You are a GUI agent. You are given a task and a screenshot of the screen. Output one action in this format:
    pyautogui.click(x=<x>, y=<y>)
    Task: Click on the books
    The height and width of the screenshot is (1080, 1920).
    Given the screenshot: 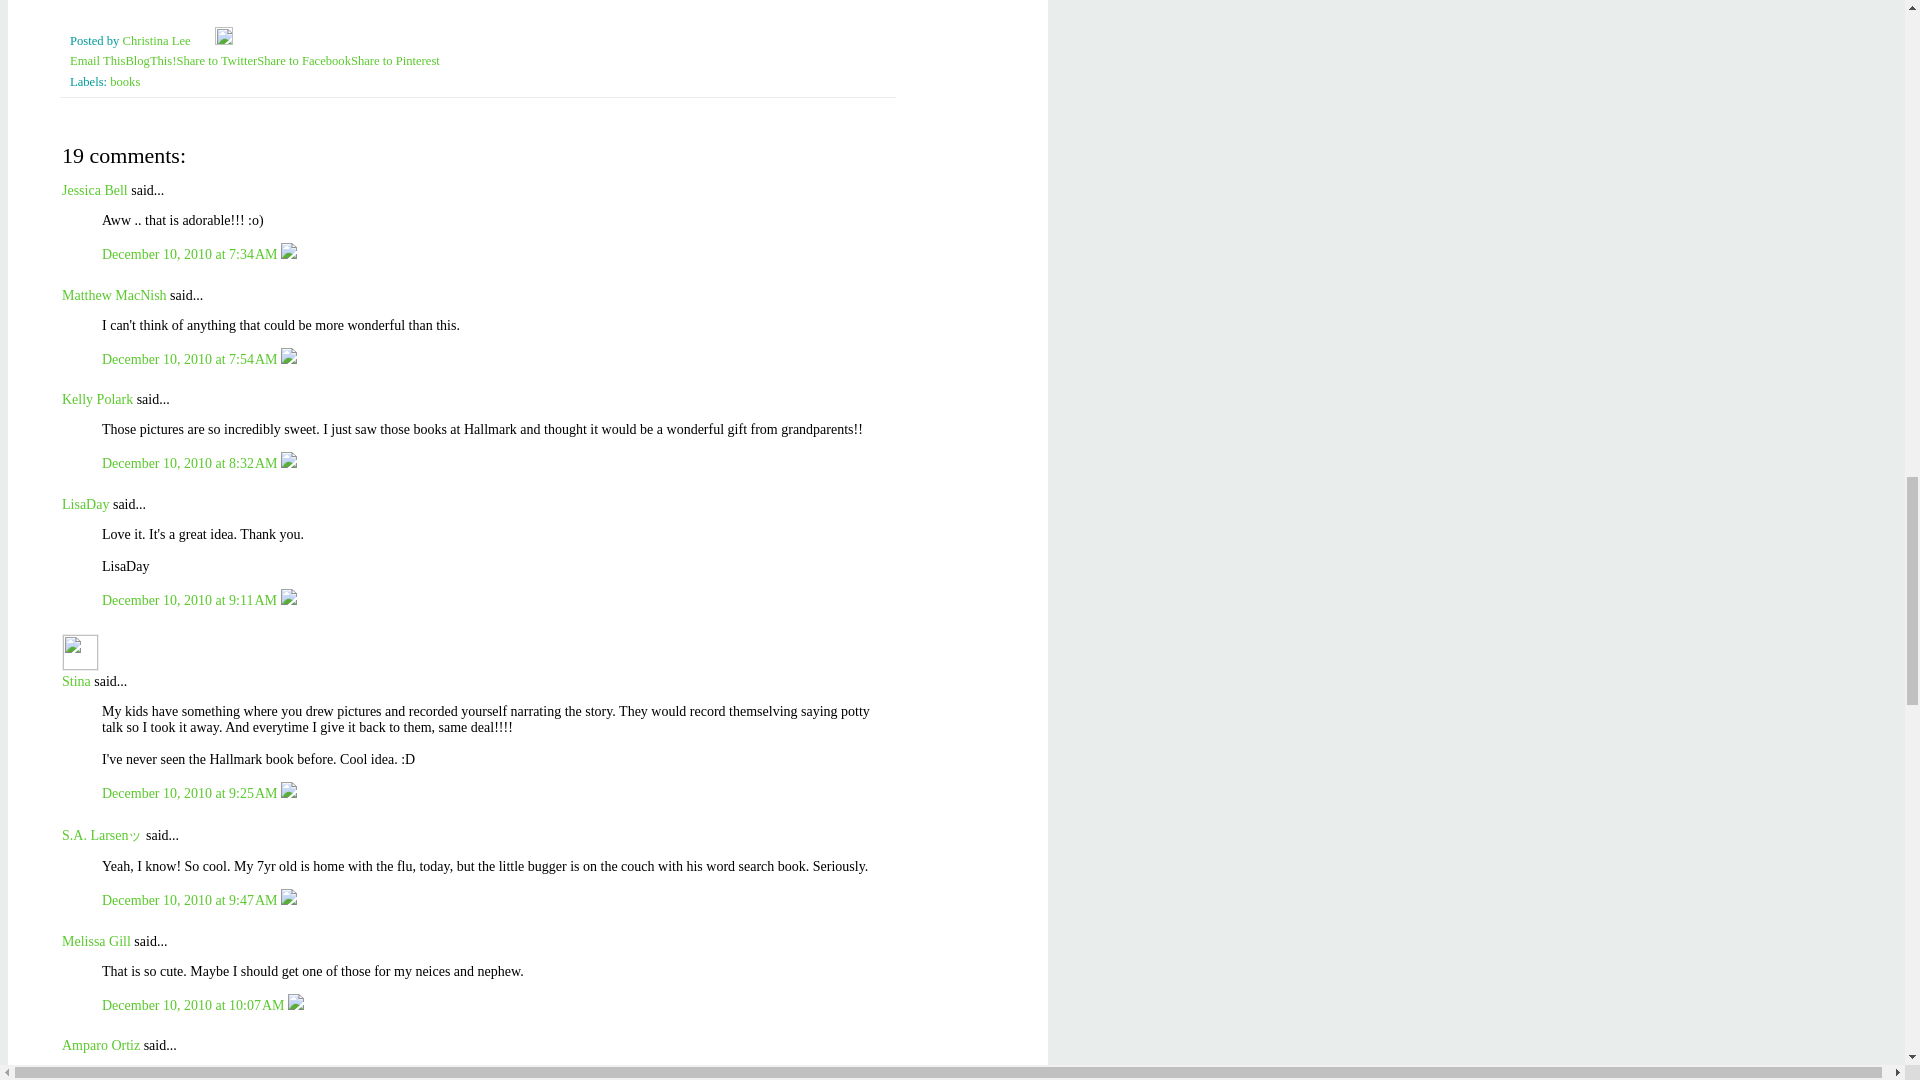 What is the action you would take?
    pyautogui.click(x=124, y=81)
    